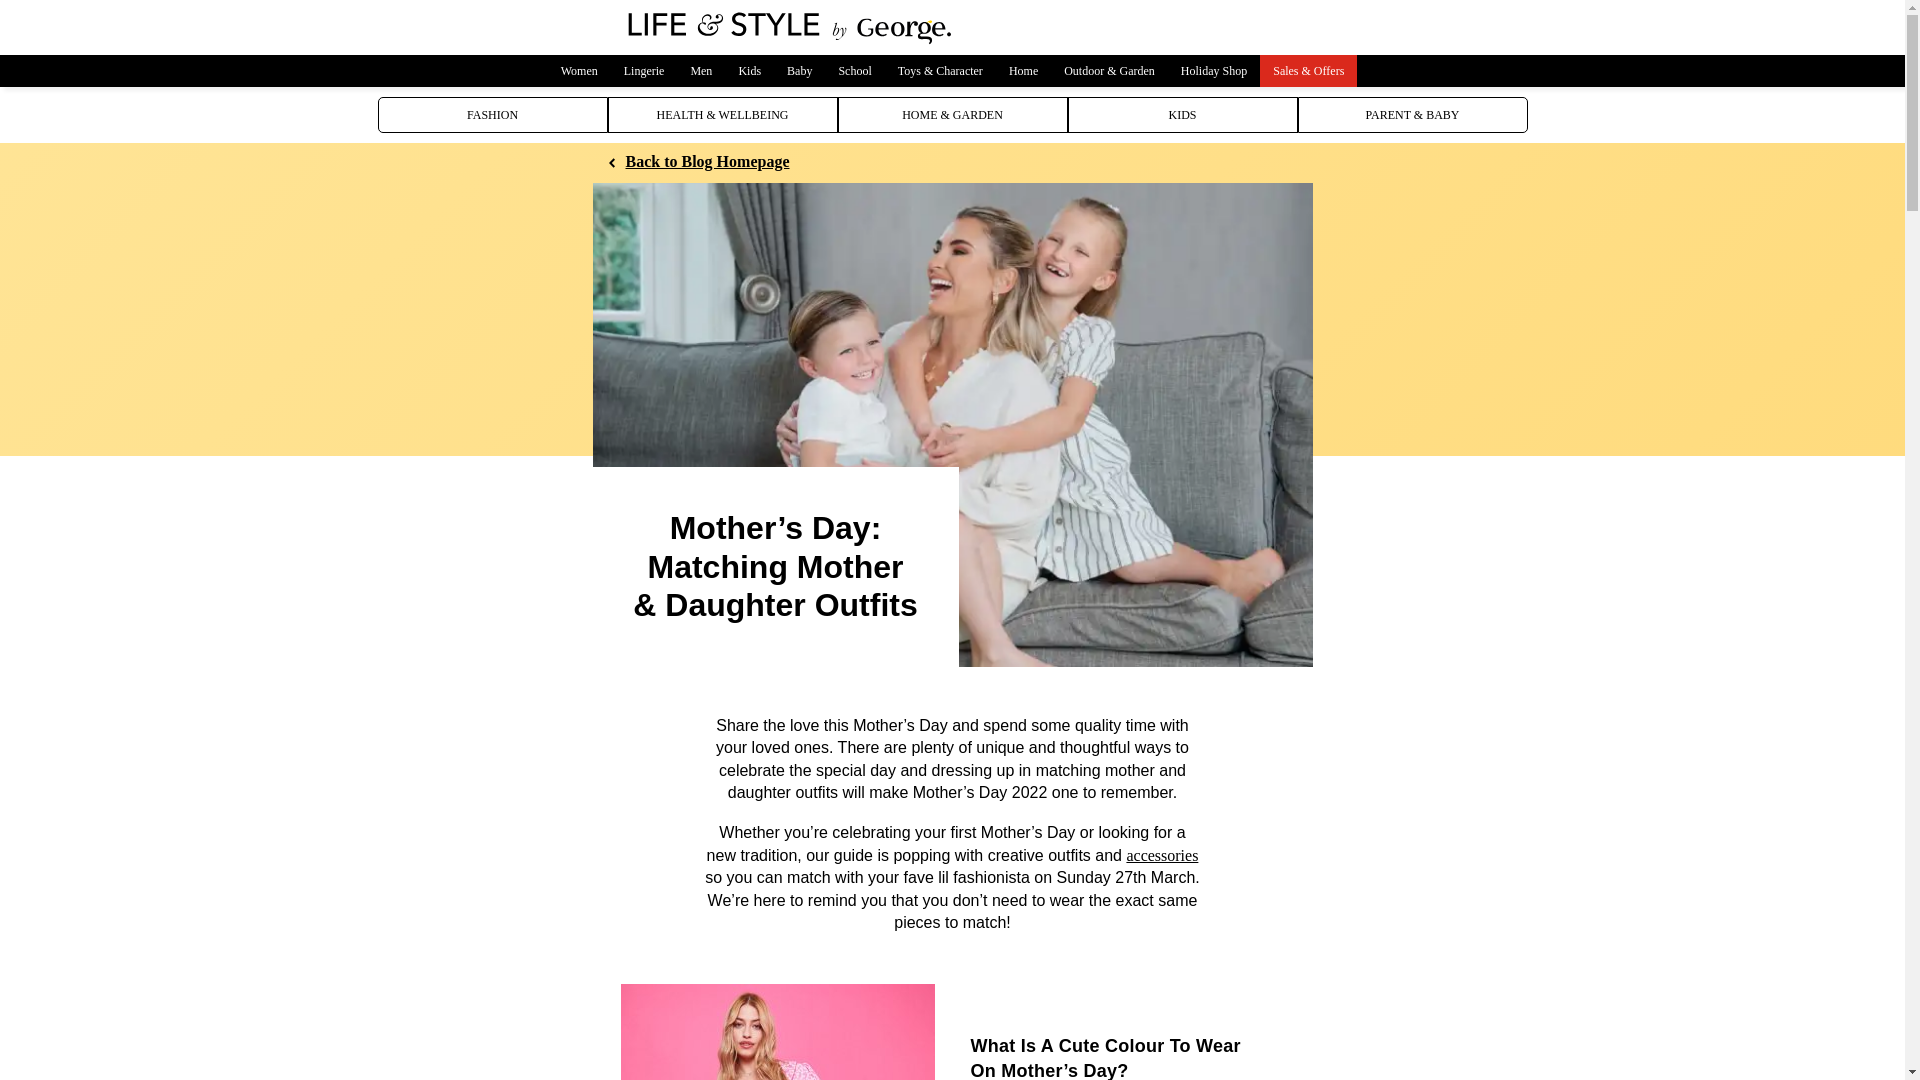 This screenshot has width=1920, height=1080. What do you see at coordinates (644, 71) in the screenshot?
I see `Lingerie` at bounding box center [644, 71].